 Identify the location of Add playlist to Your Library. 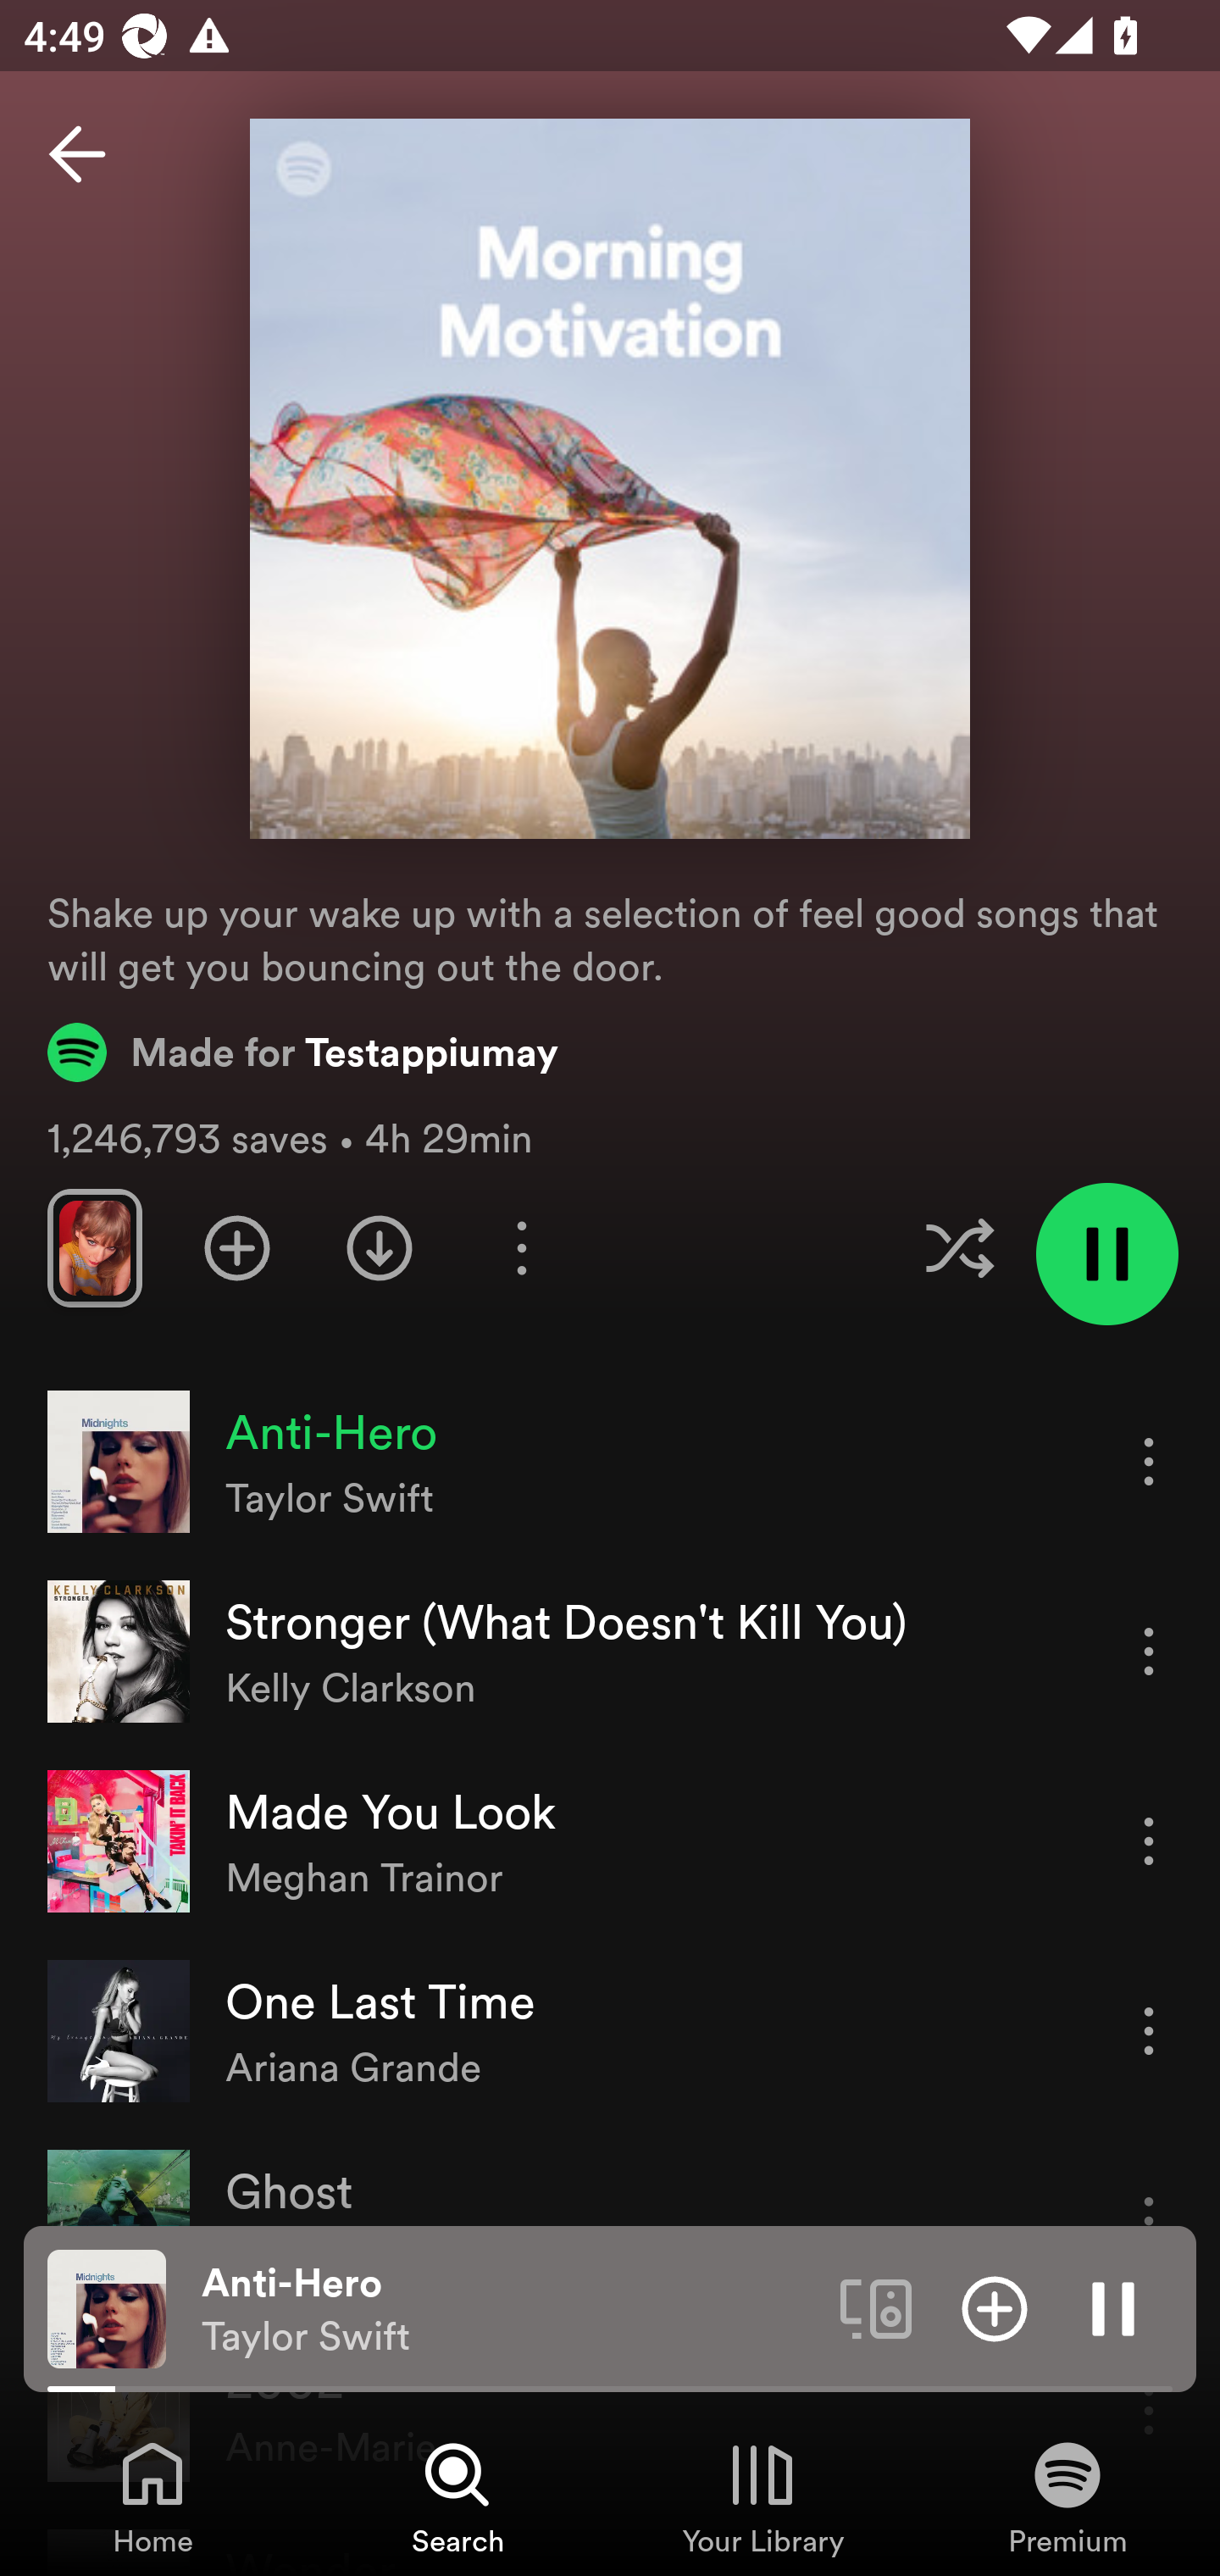
(237, 1247).